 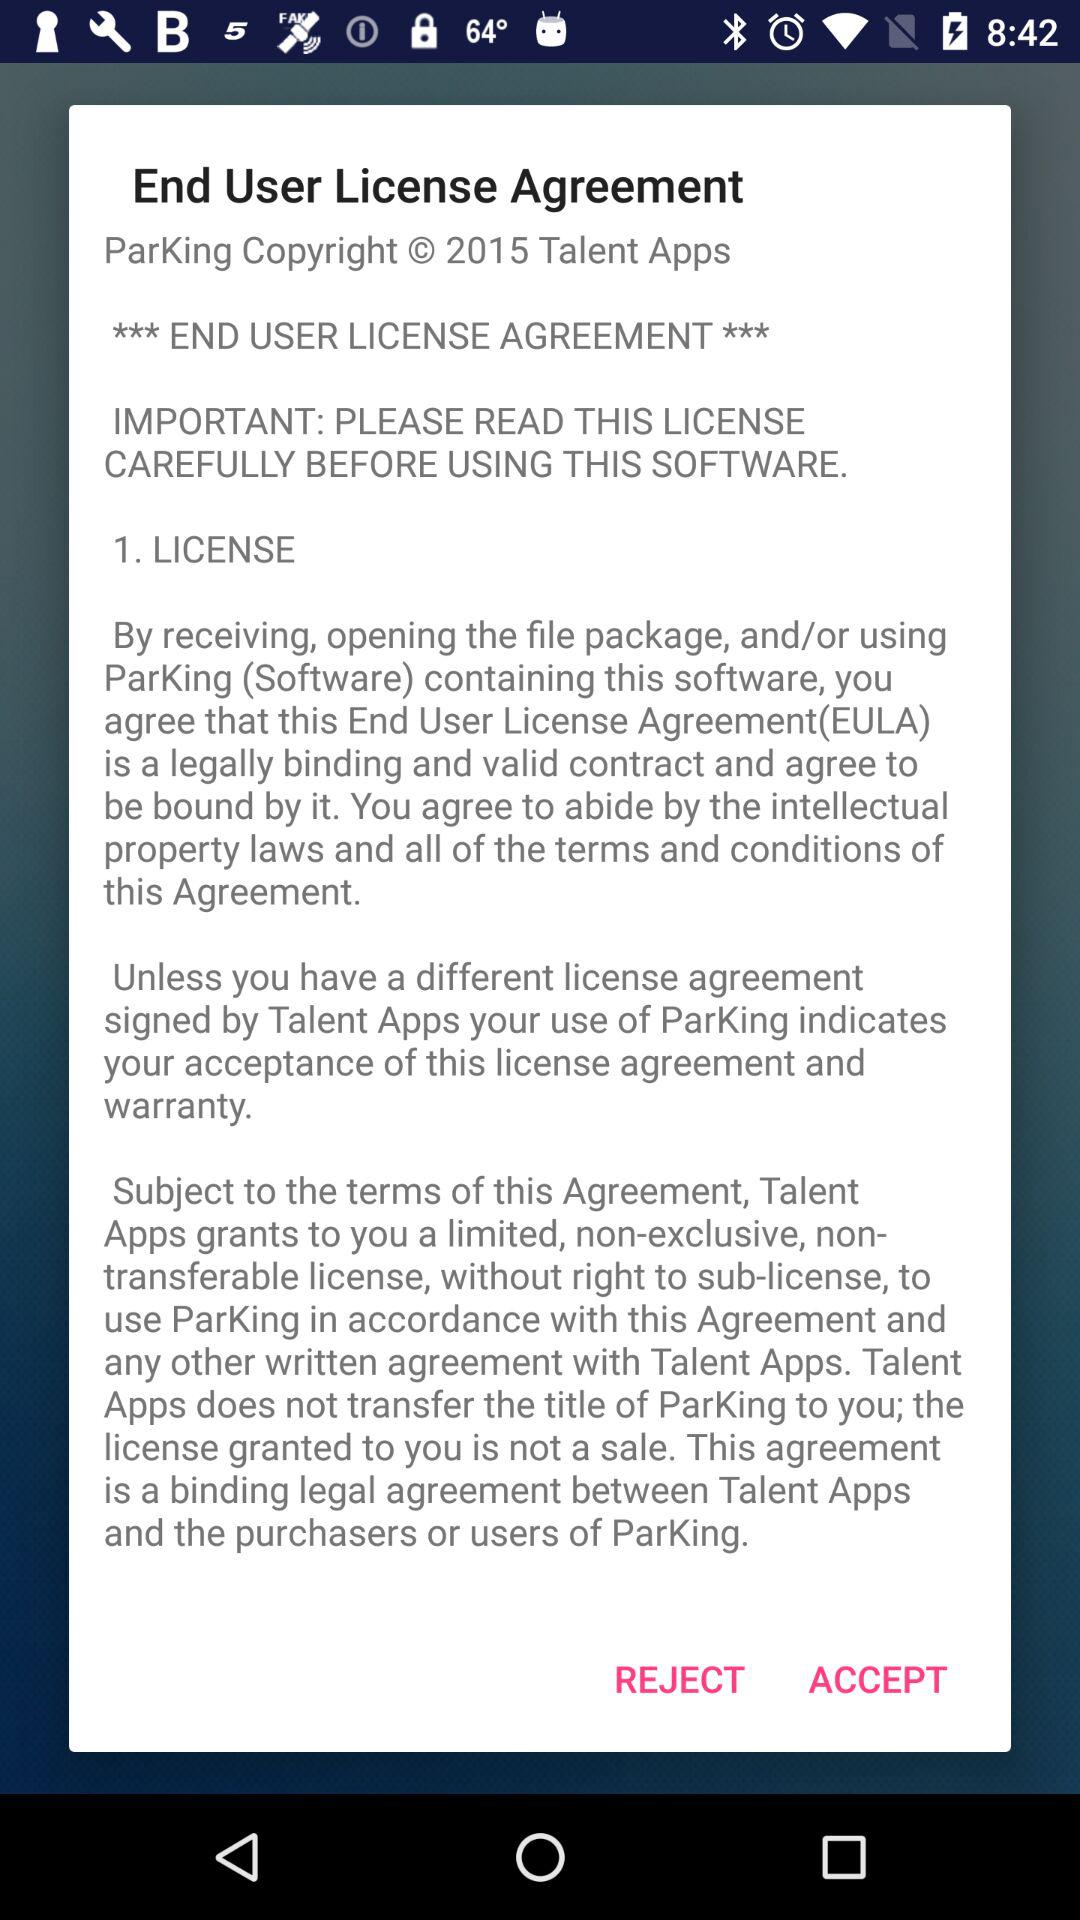 I want to click on turn on the accept, so click(x=878, y=1678).